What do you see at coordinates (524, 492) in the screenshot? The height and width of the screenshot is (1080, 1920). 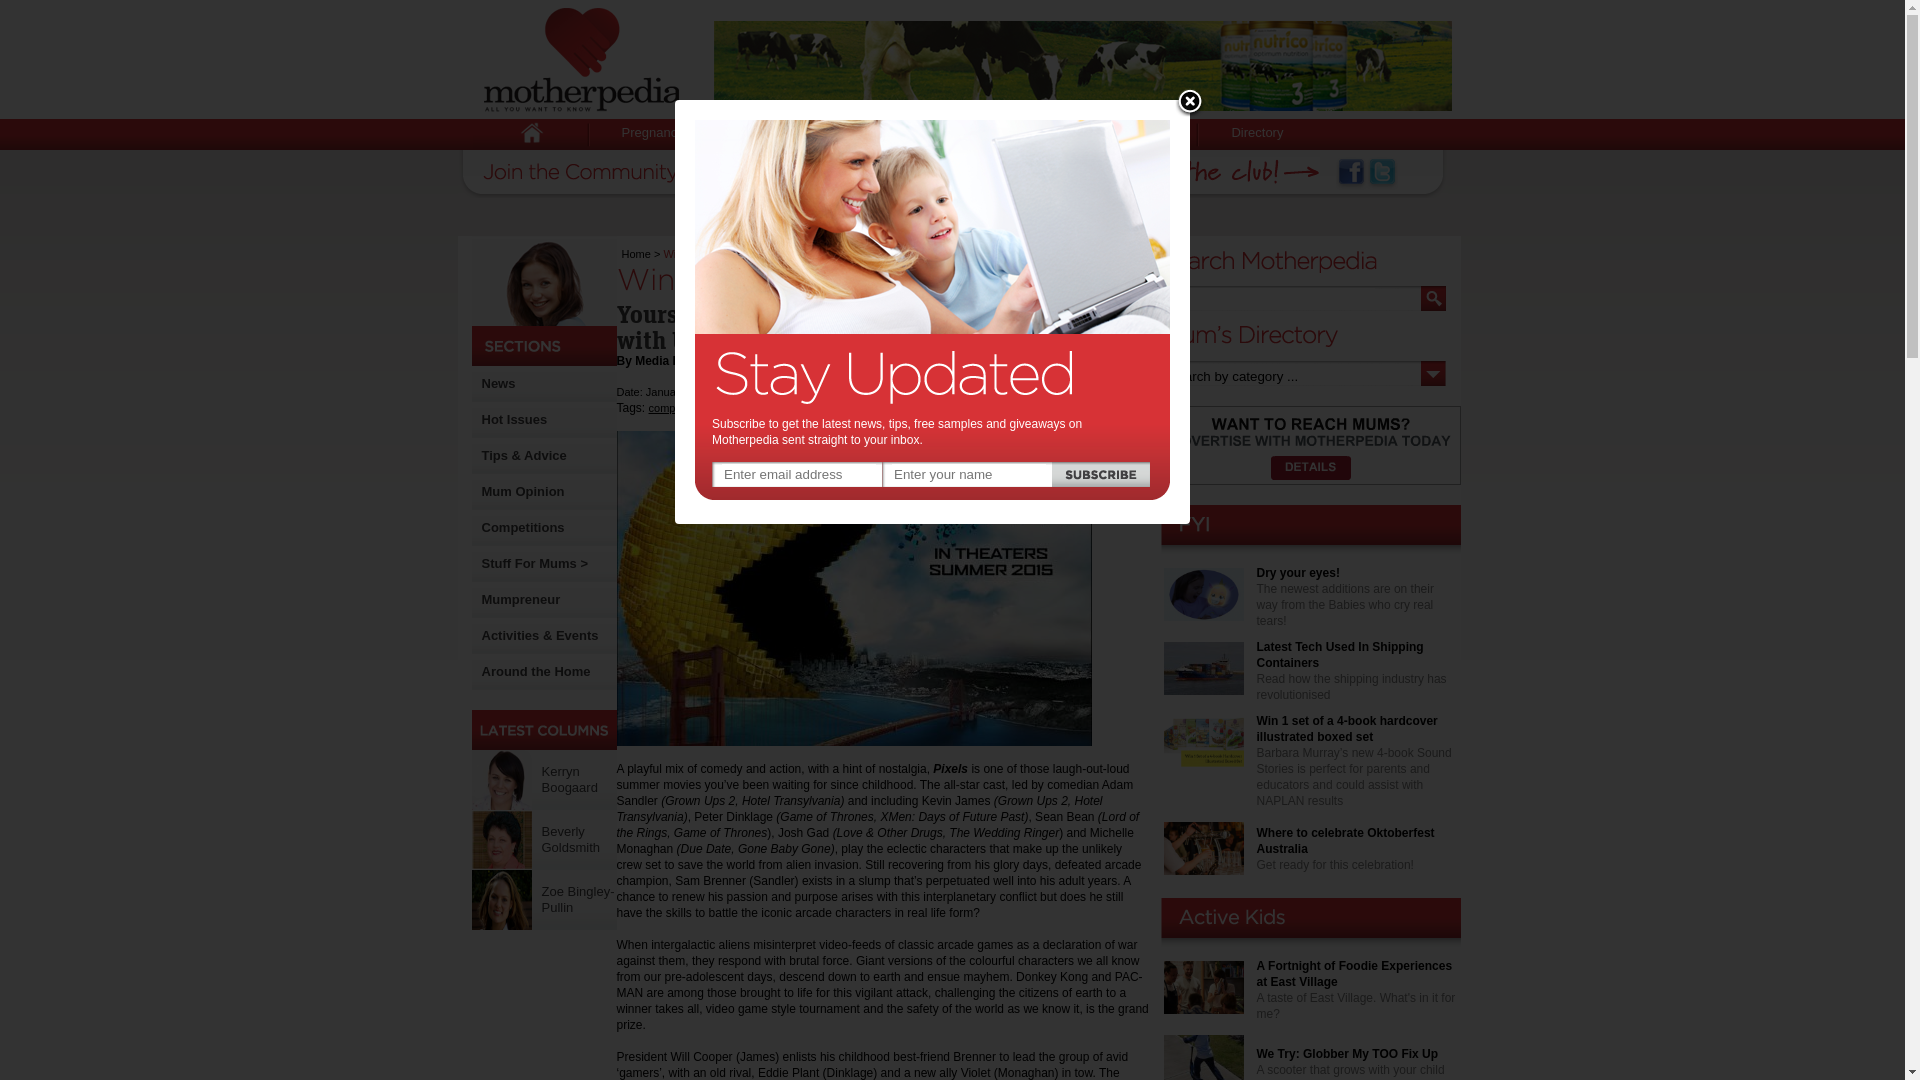 I see `Mum Opinion` at bounding box center [524, 492].